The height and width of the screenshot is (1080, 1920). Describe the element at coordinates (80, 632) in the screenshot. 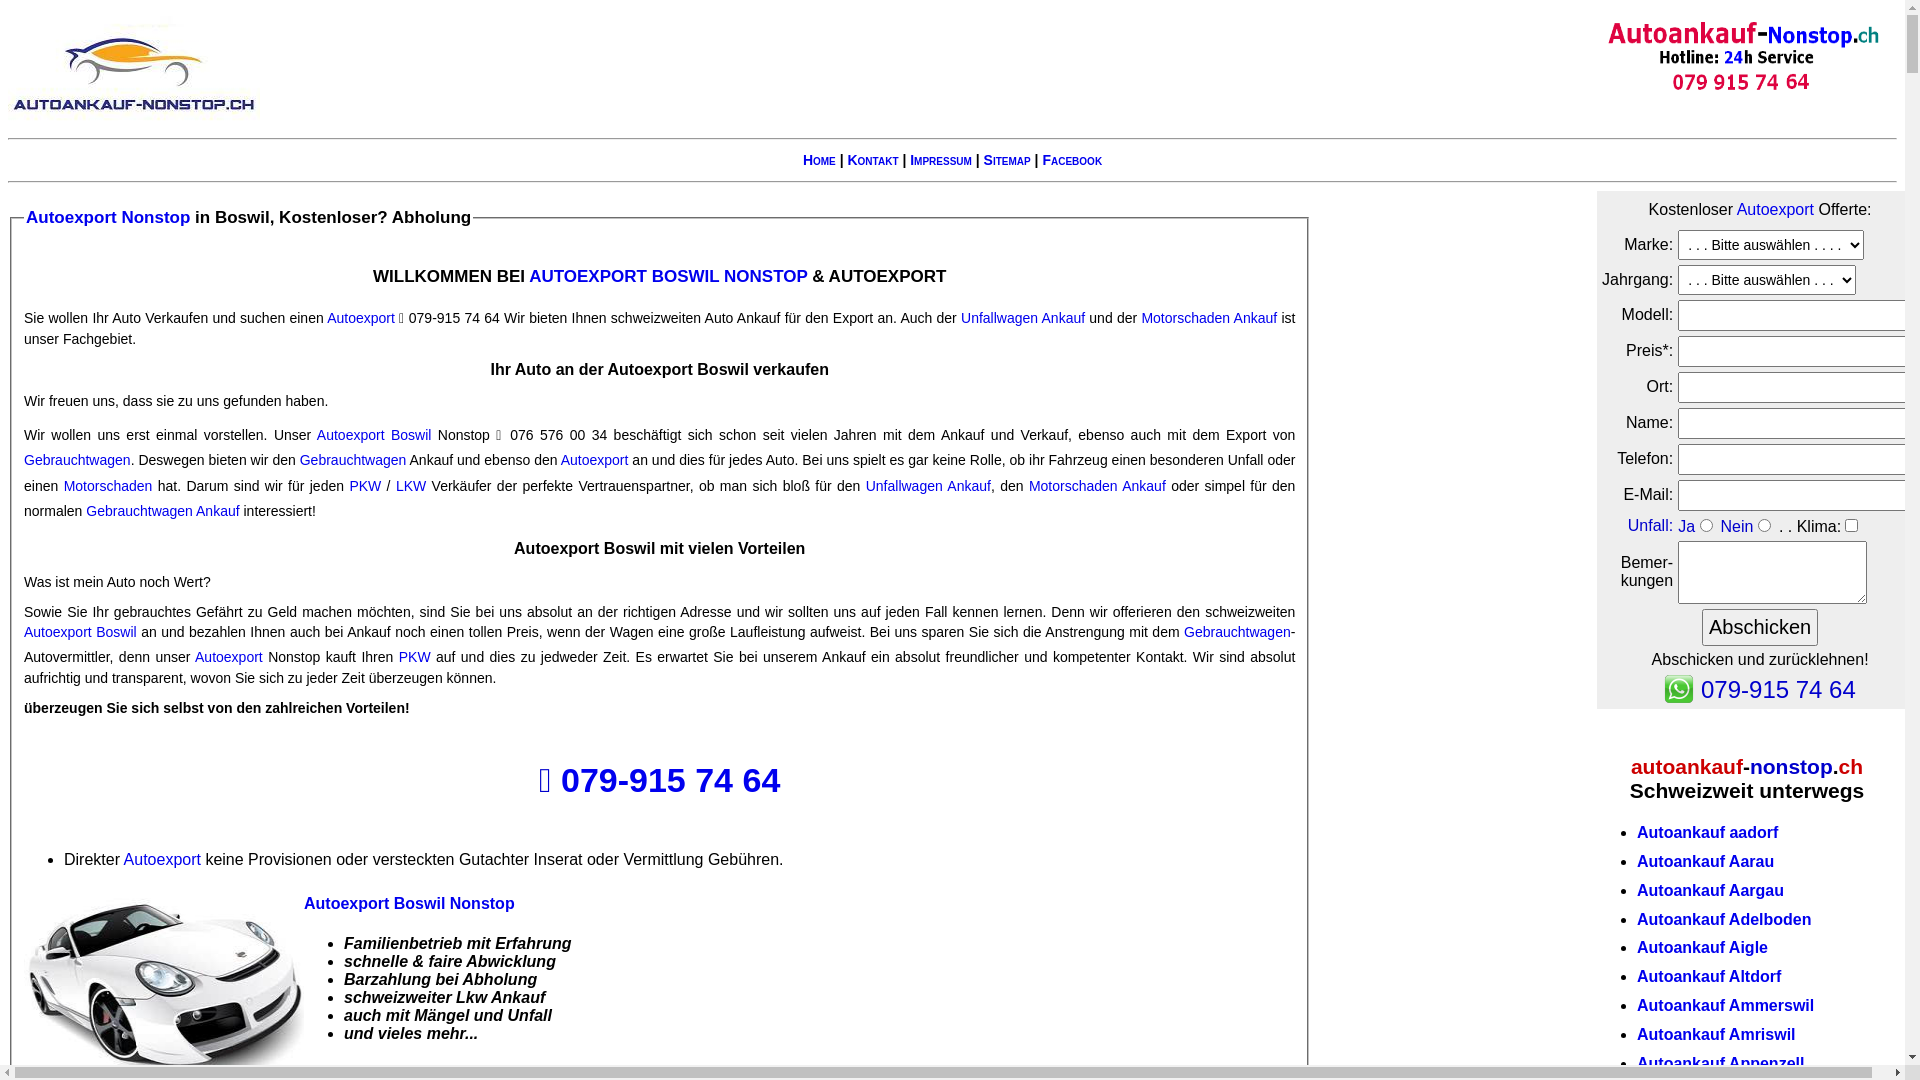

I see `Autoexport Boswil` at that location.